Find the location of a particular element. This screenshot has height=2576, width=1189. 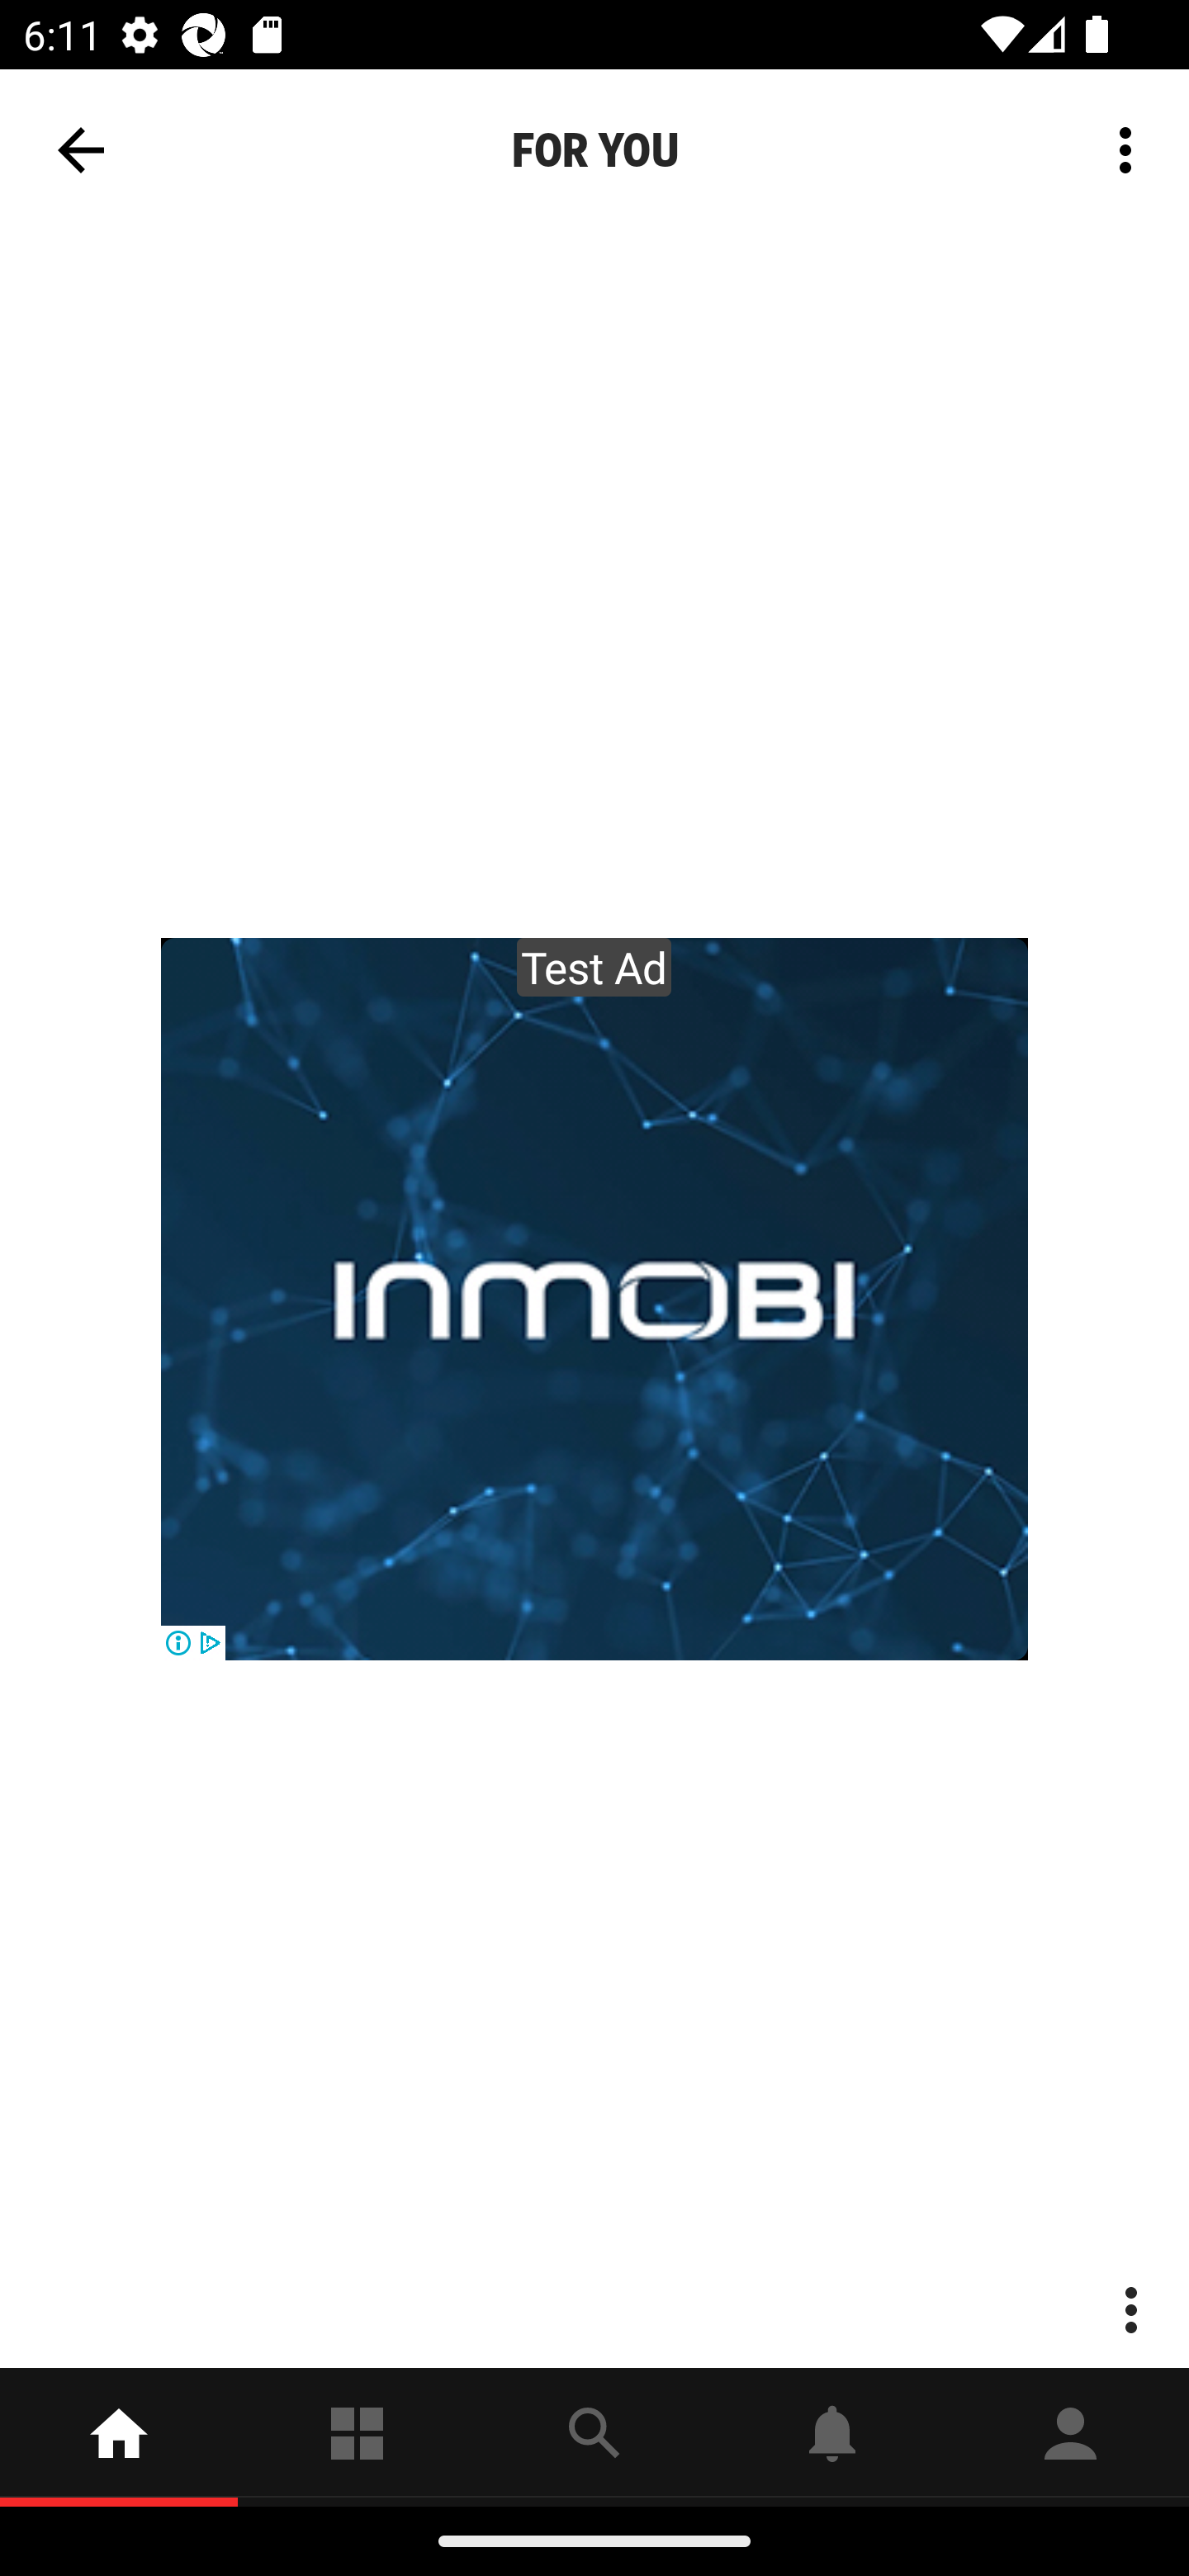

explore is located at coordinates (594, 2436).